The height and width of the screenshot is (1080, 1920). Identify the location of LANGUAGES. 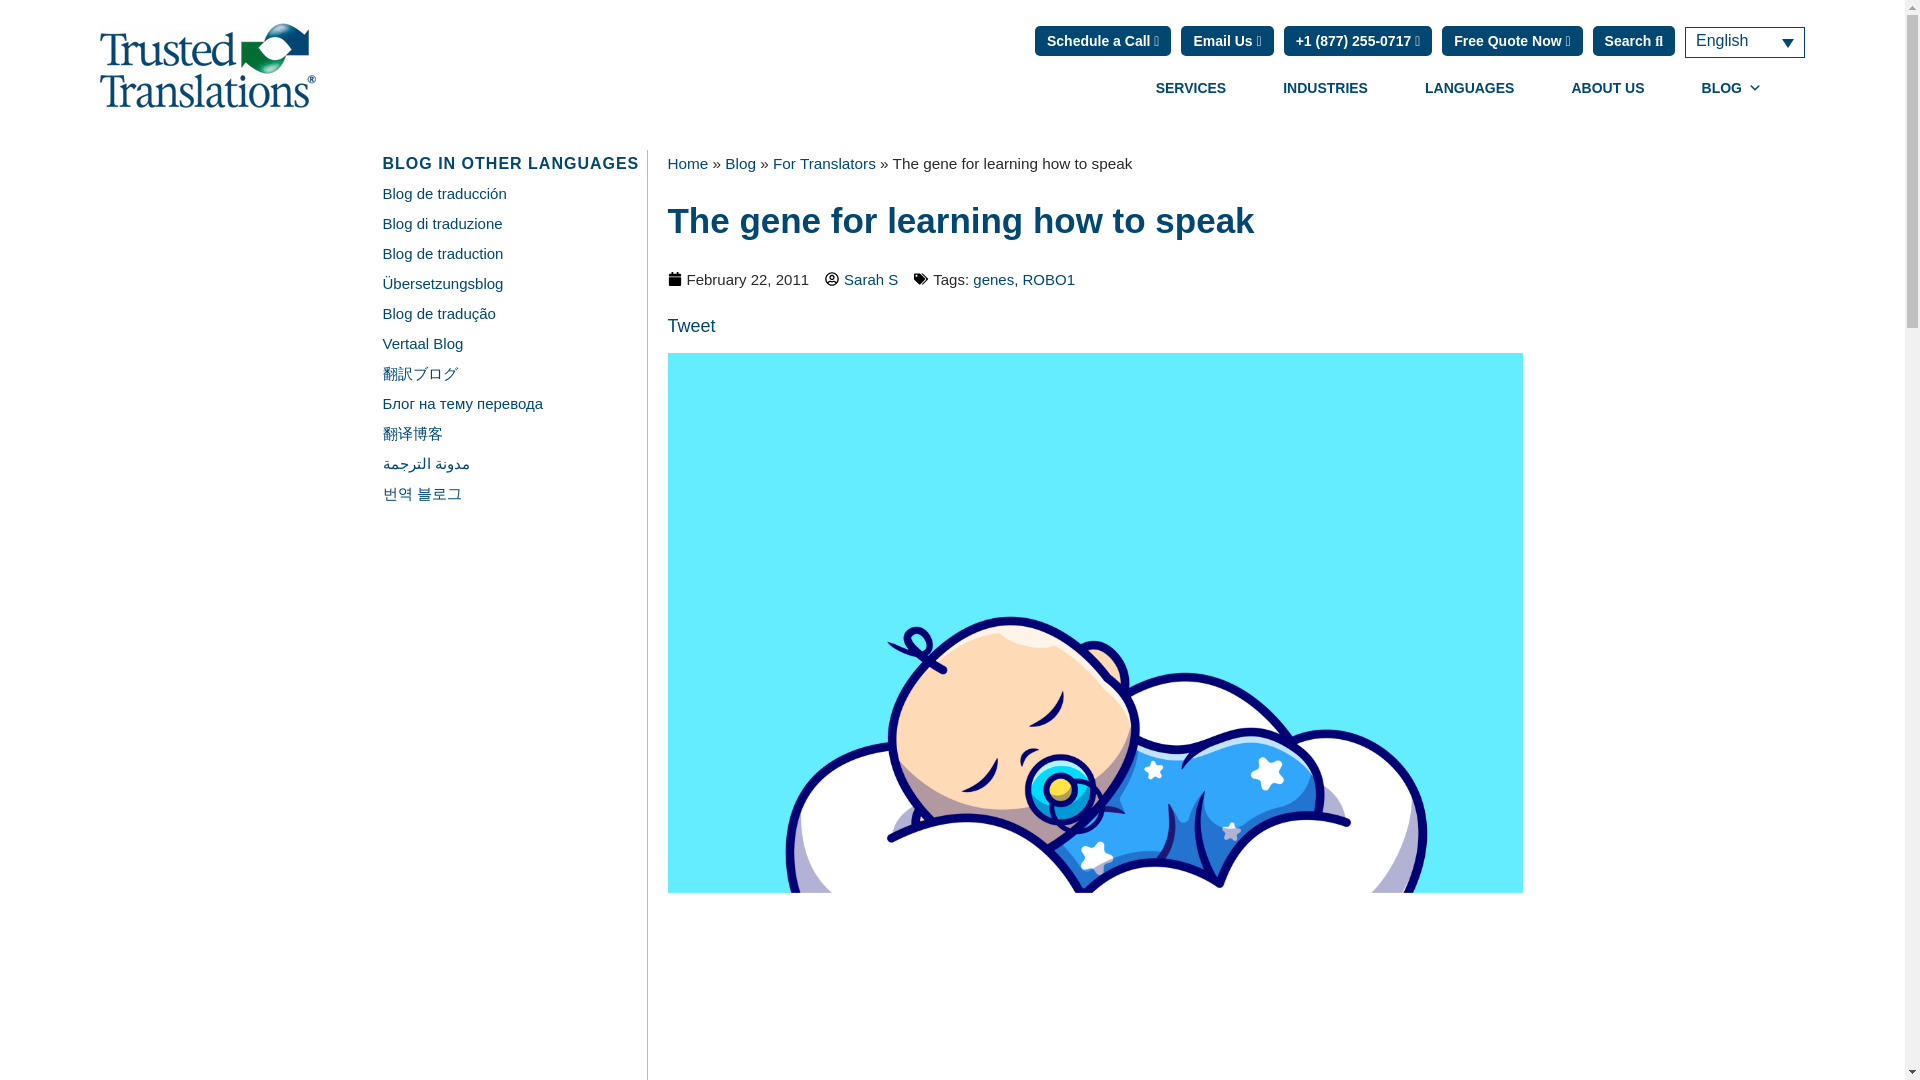
(1470, 88).